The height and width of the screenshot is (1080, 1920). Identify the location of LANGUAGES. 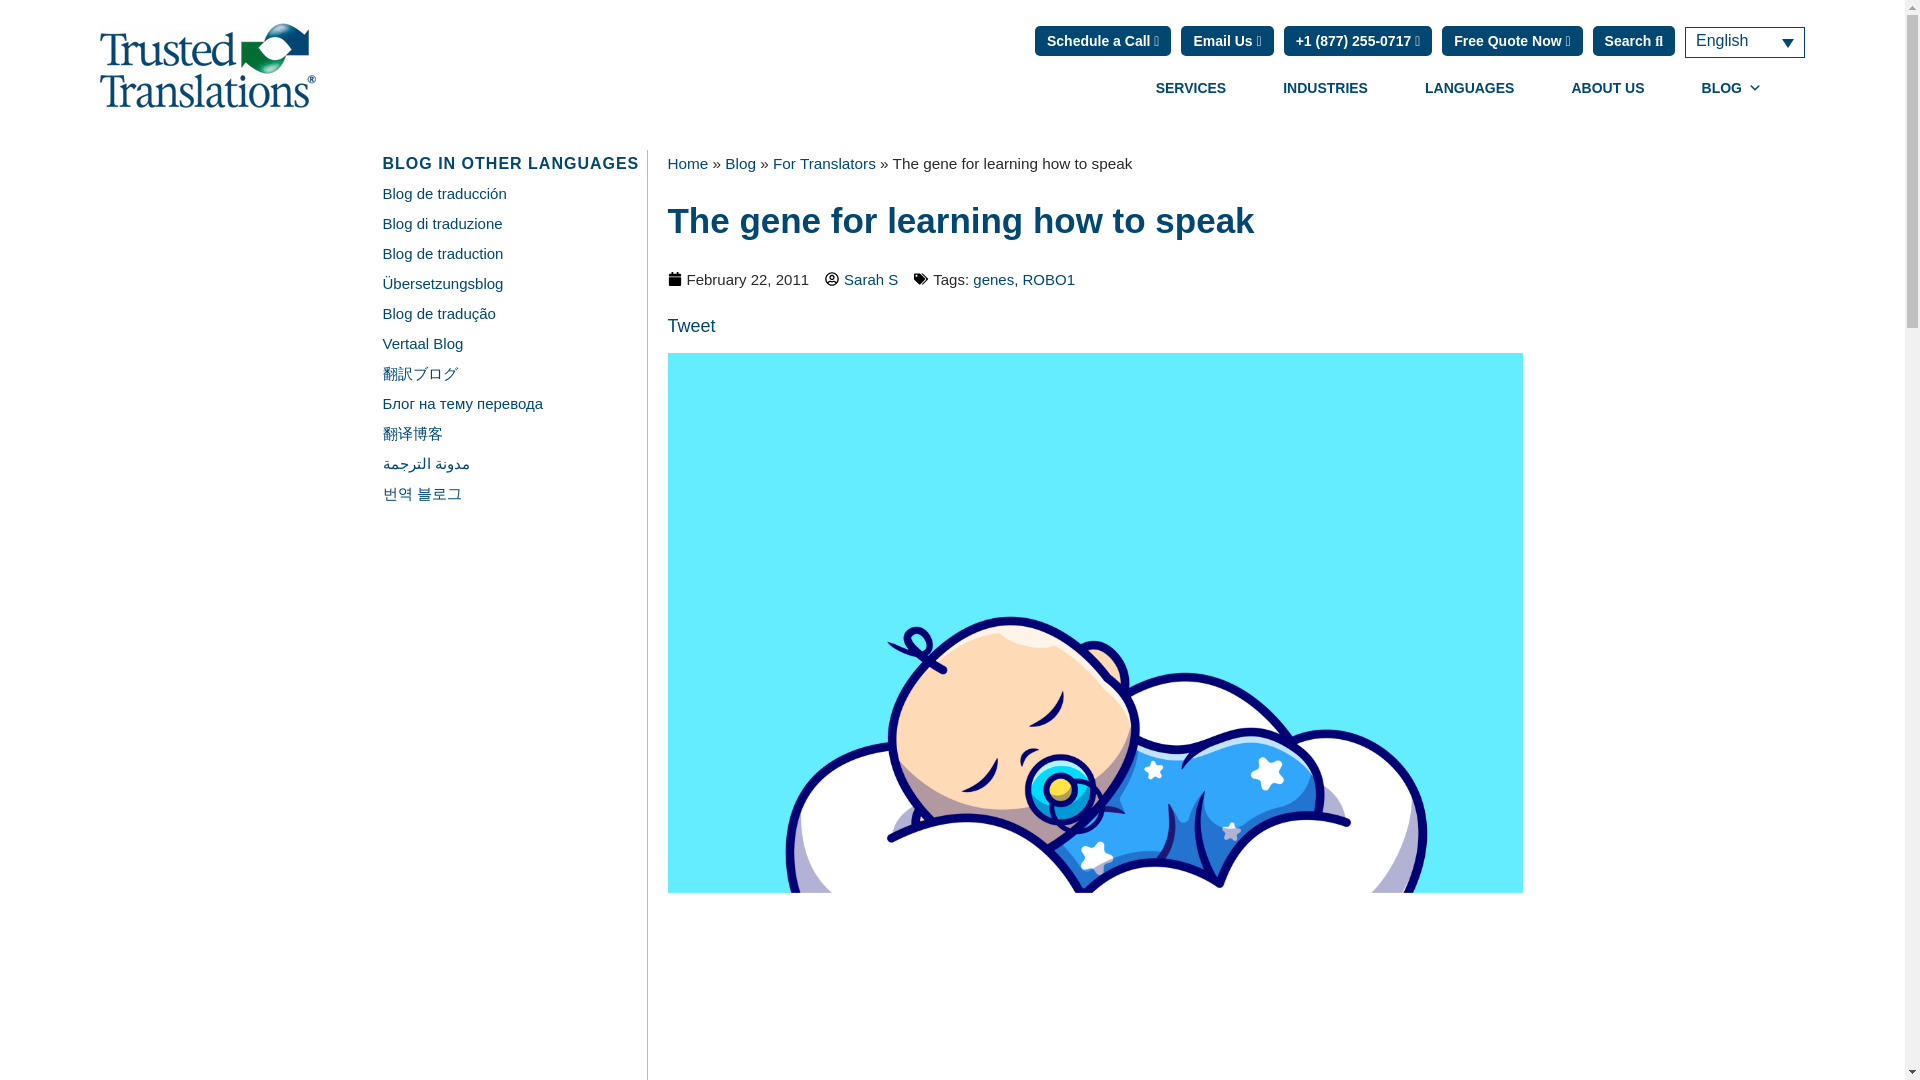
(1470, 88).